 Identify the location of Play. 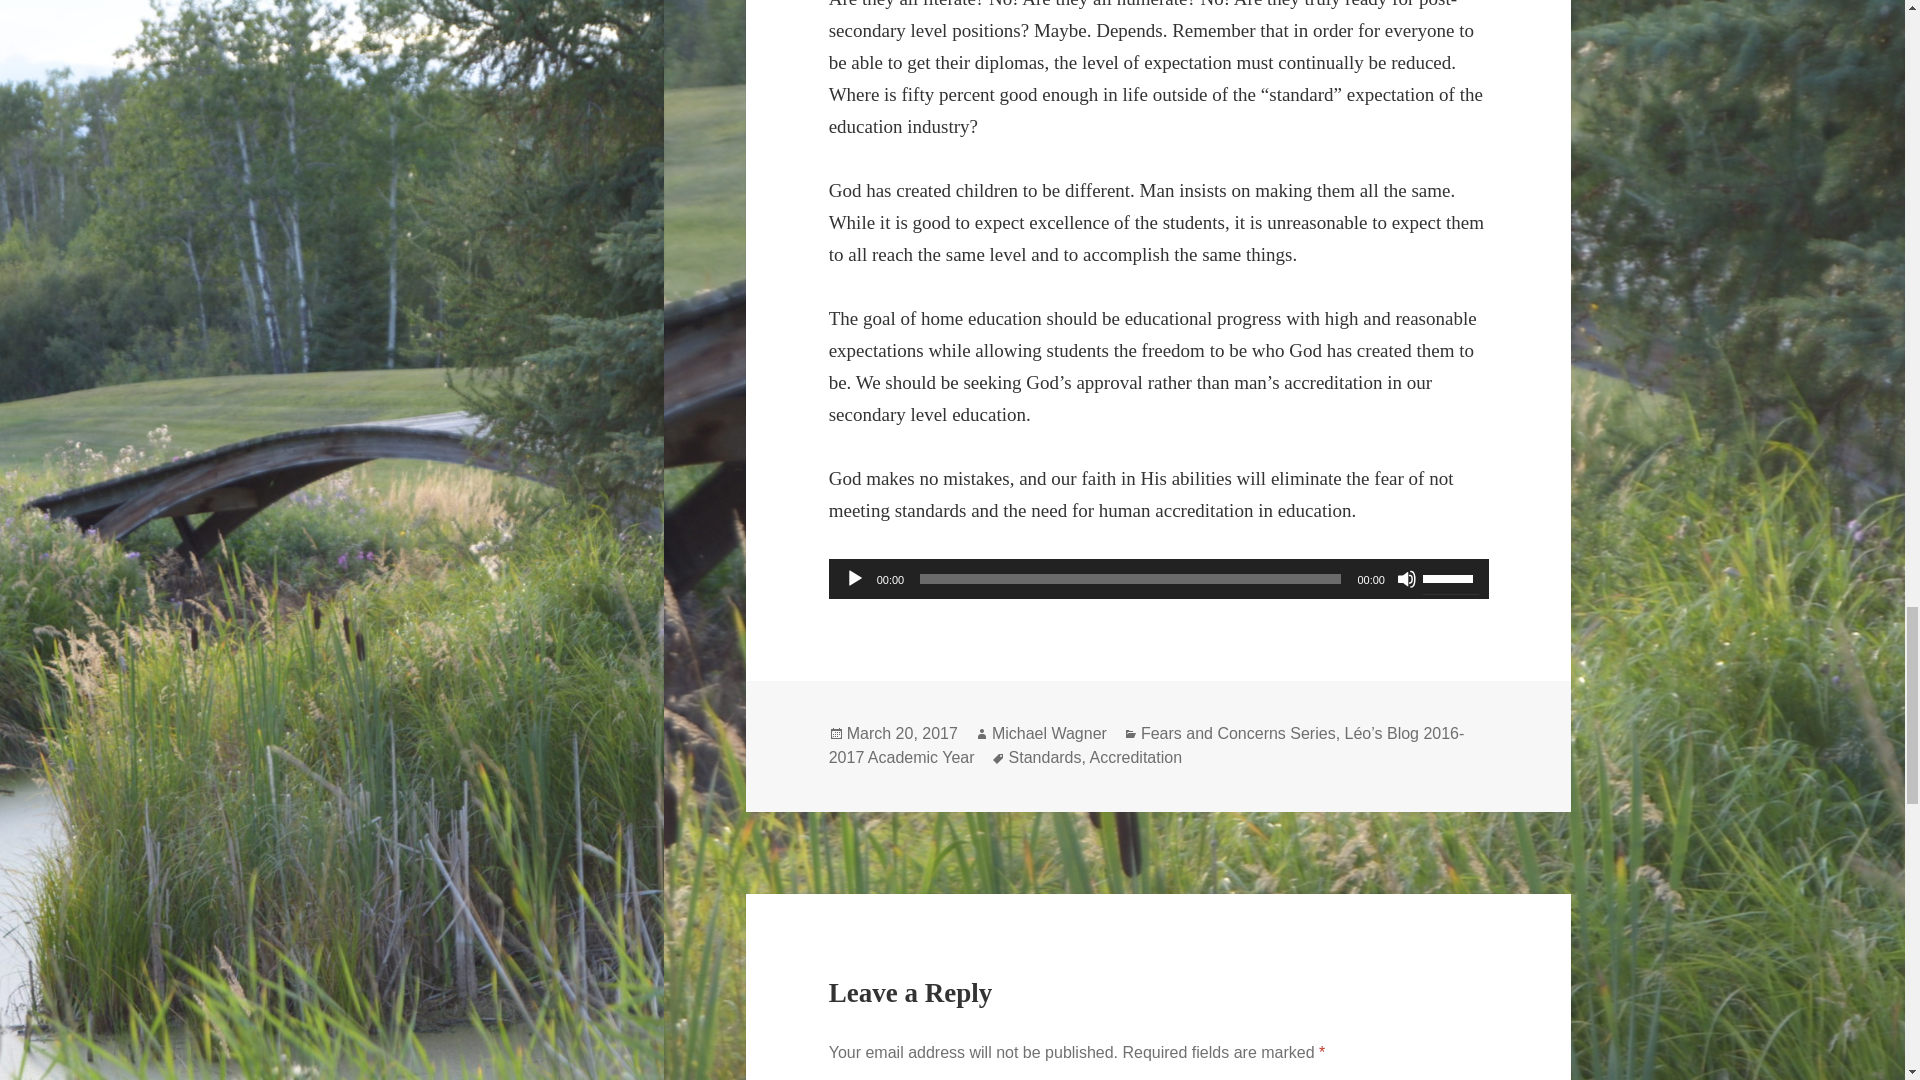
(854, 578).